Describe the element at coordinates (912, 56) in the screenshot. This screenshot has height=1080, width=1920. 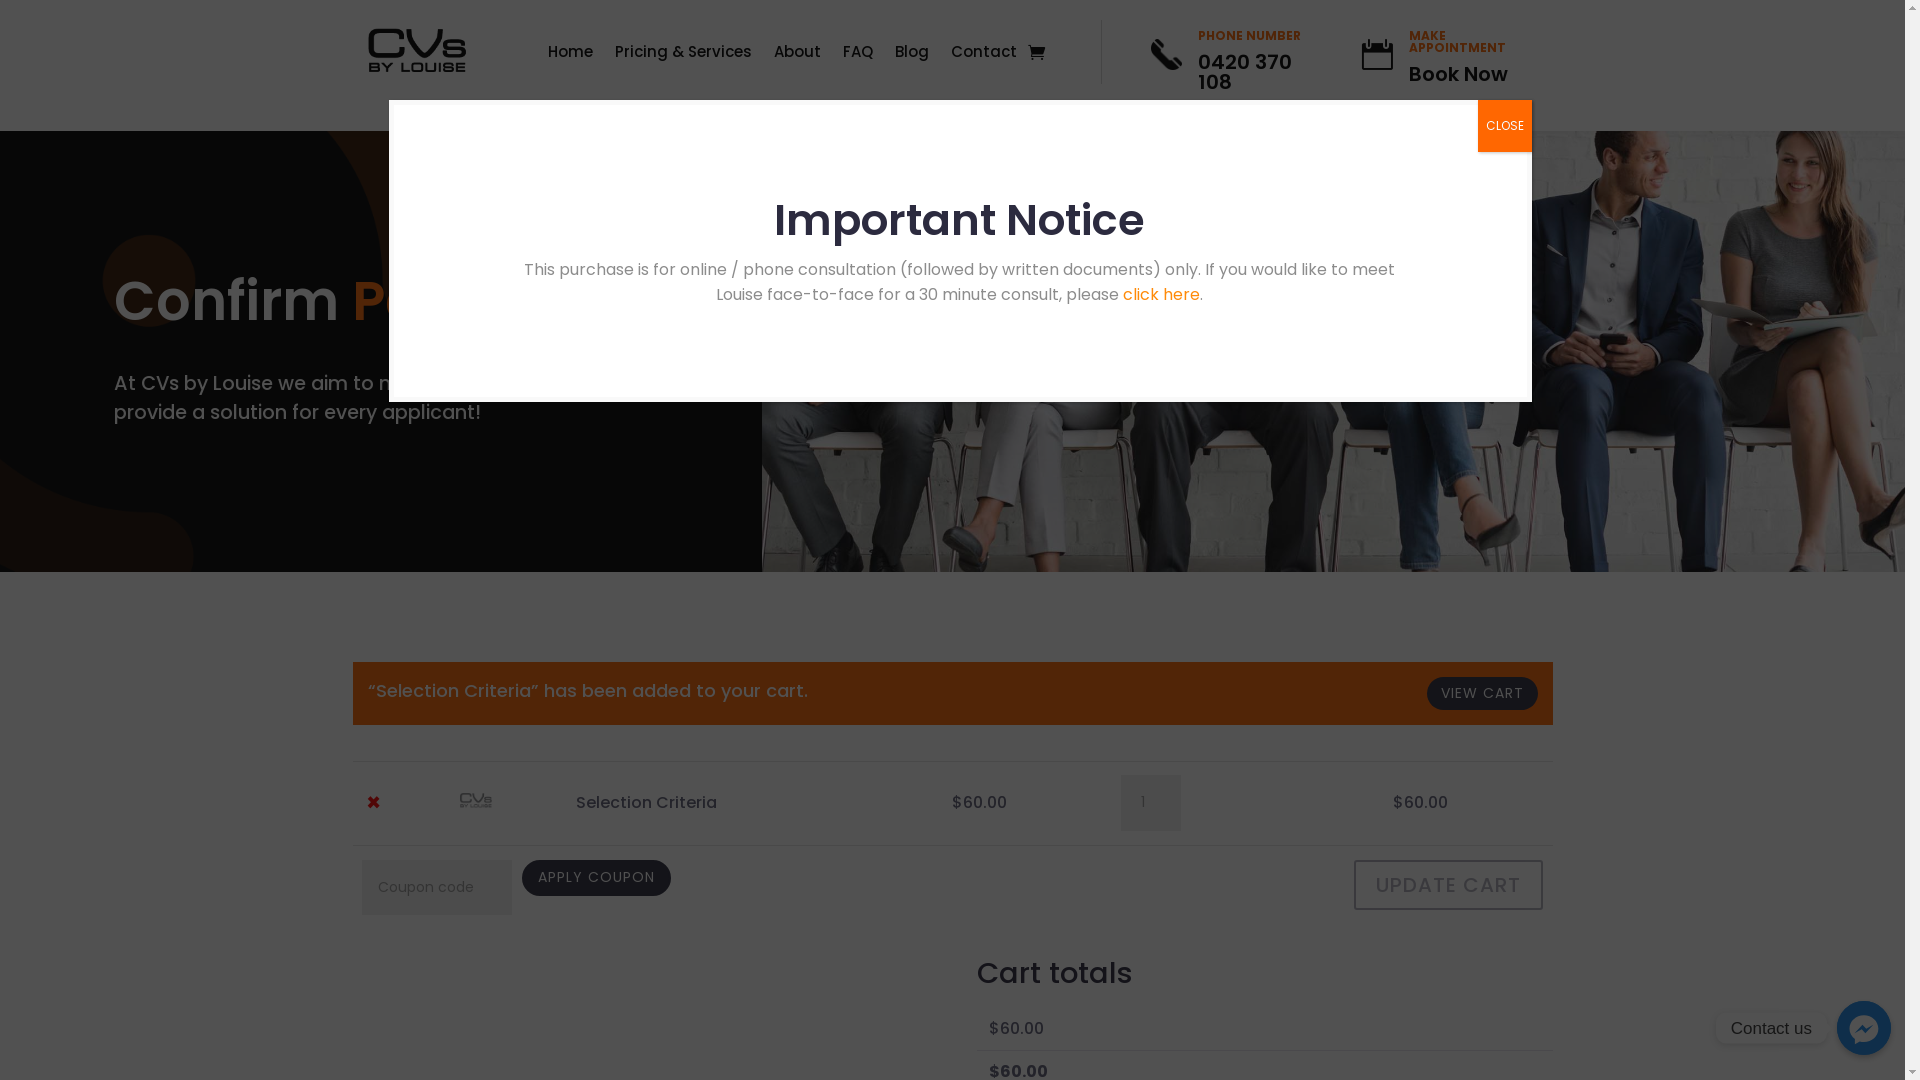
I see `Blog` at that location.